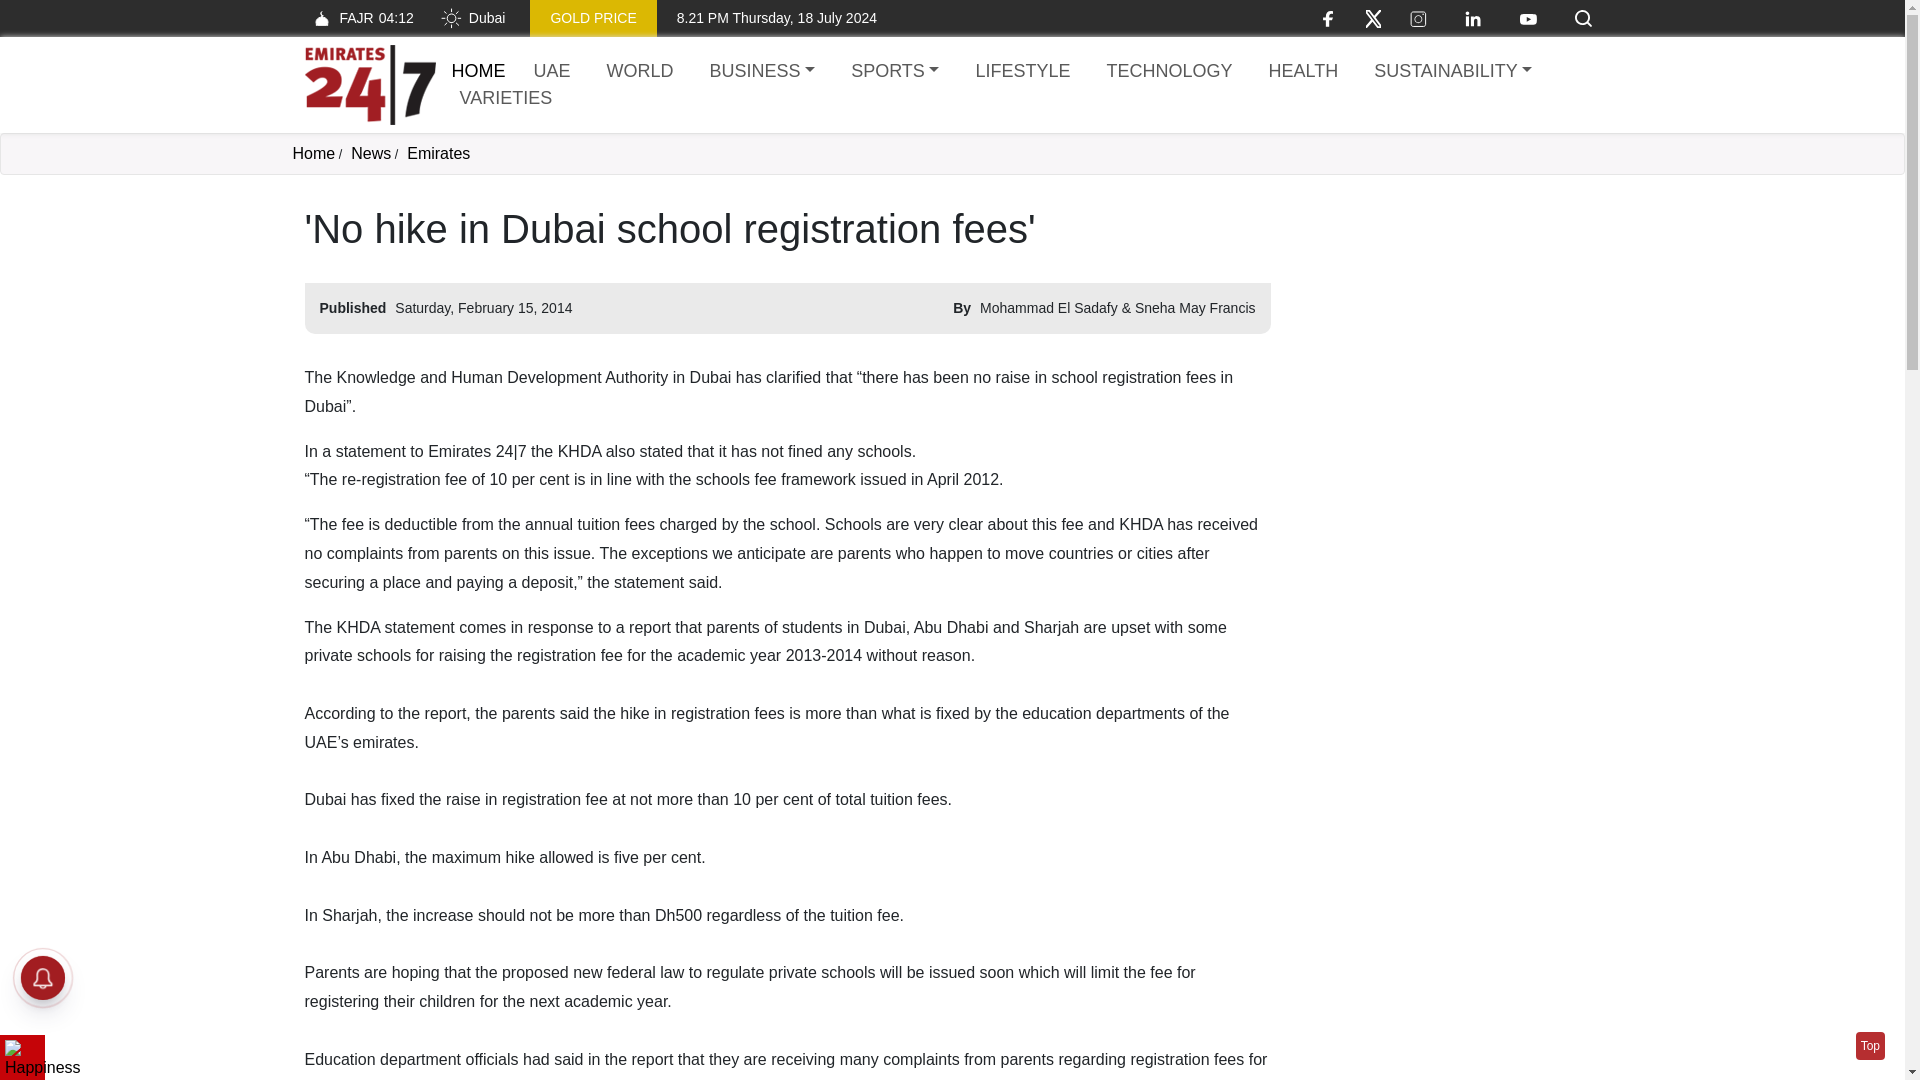 Image resolution: width=1920 pixels, height=1080 pixels. Describe the element at coordinates (478, 70) in the screenshot. I see `HOME` at that location.